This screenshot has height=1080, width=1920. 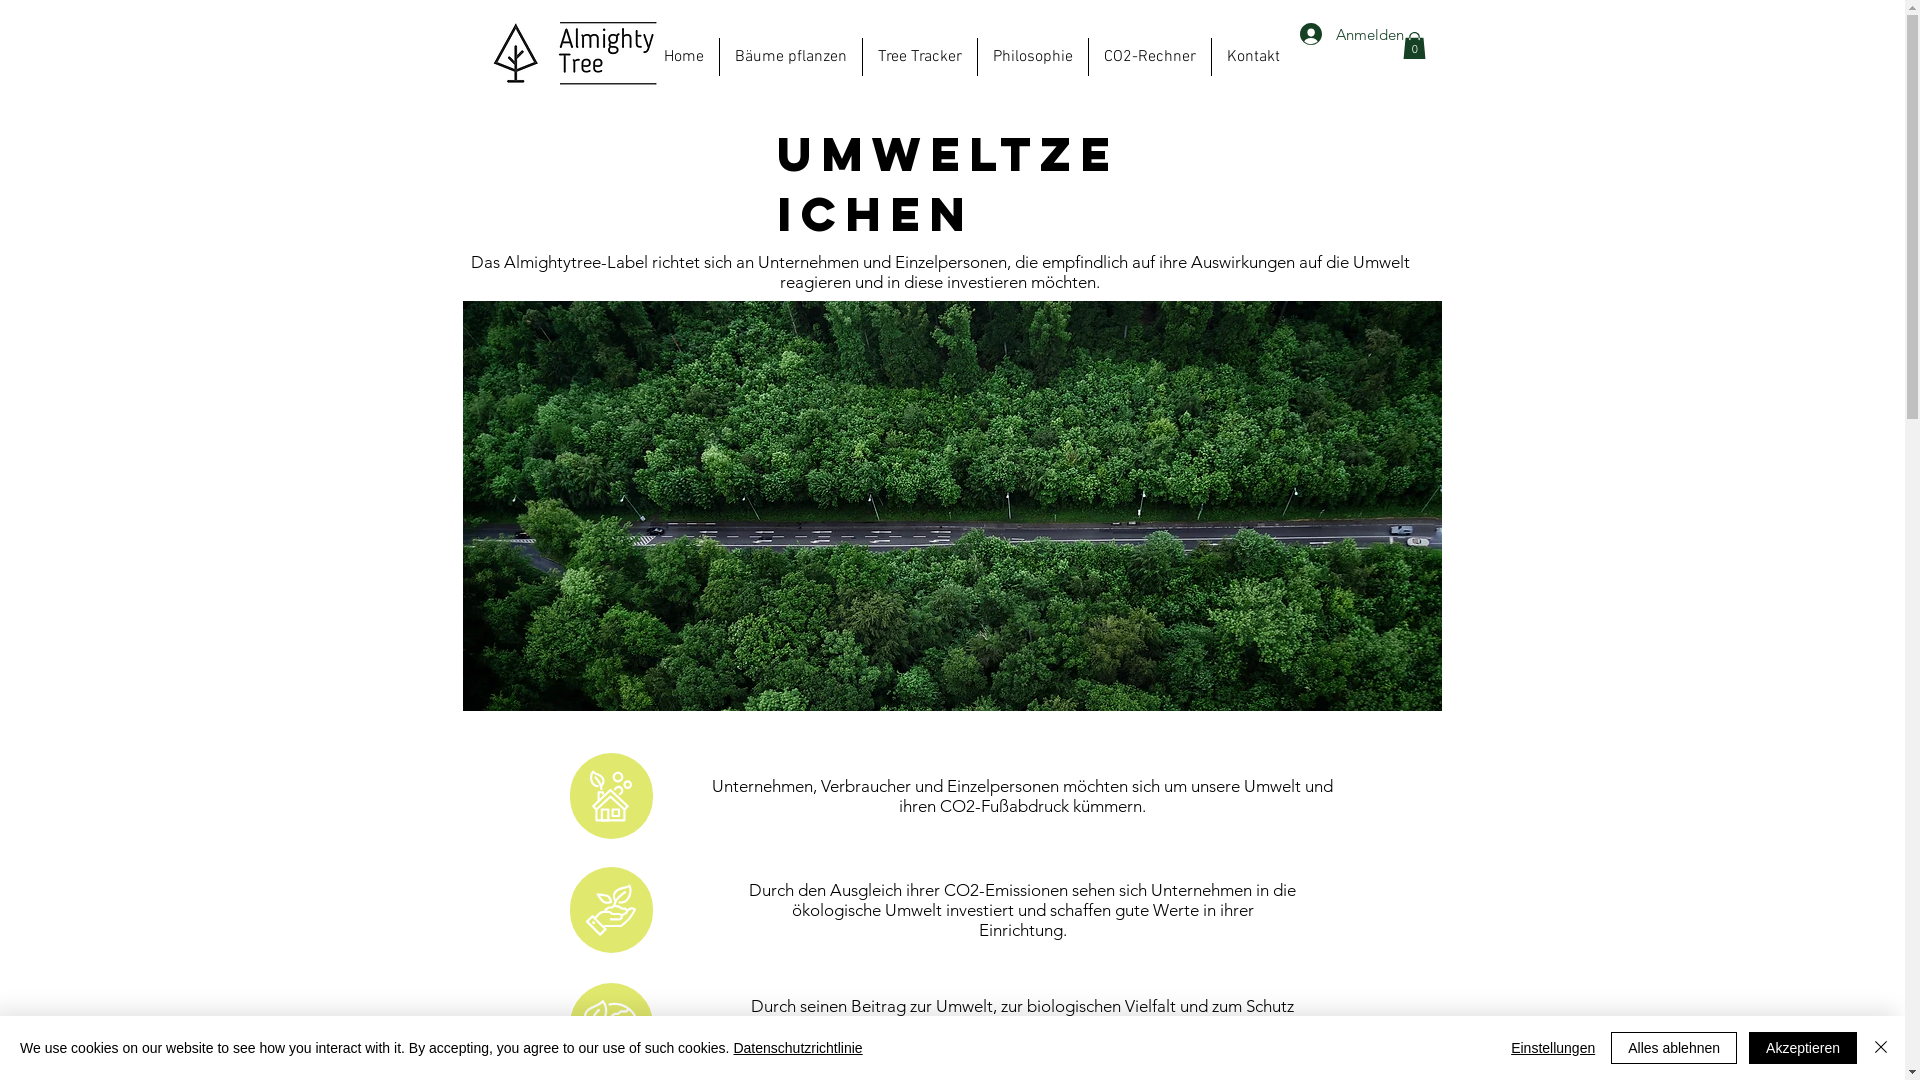 What do you see at coordinates (1803, 1048) in the screenshot?
I see `Akzeptieren` at bounding box center [1803, 1048].